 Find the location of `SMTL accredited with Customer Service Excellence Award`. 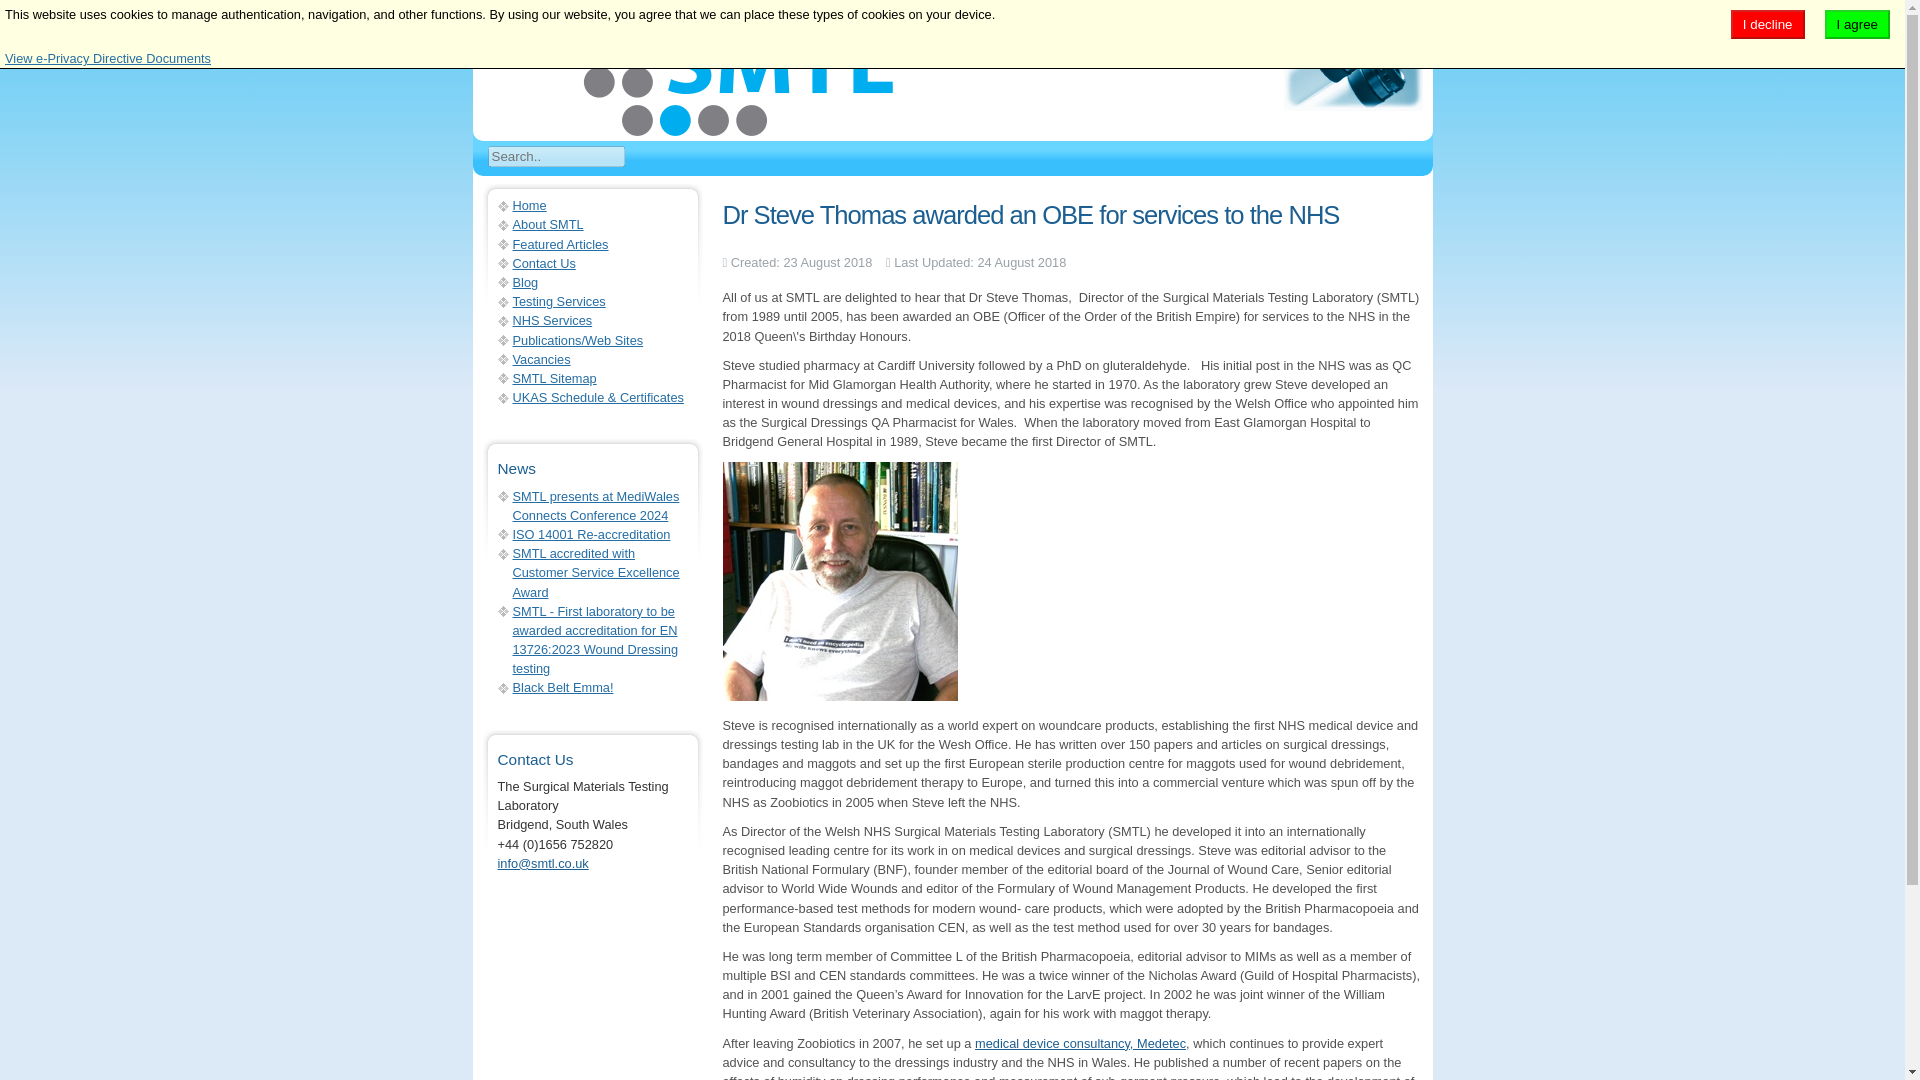

SMTL accredited with Customer Service Excellence Award is located at coordinates (596, 572).